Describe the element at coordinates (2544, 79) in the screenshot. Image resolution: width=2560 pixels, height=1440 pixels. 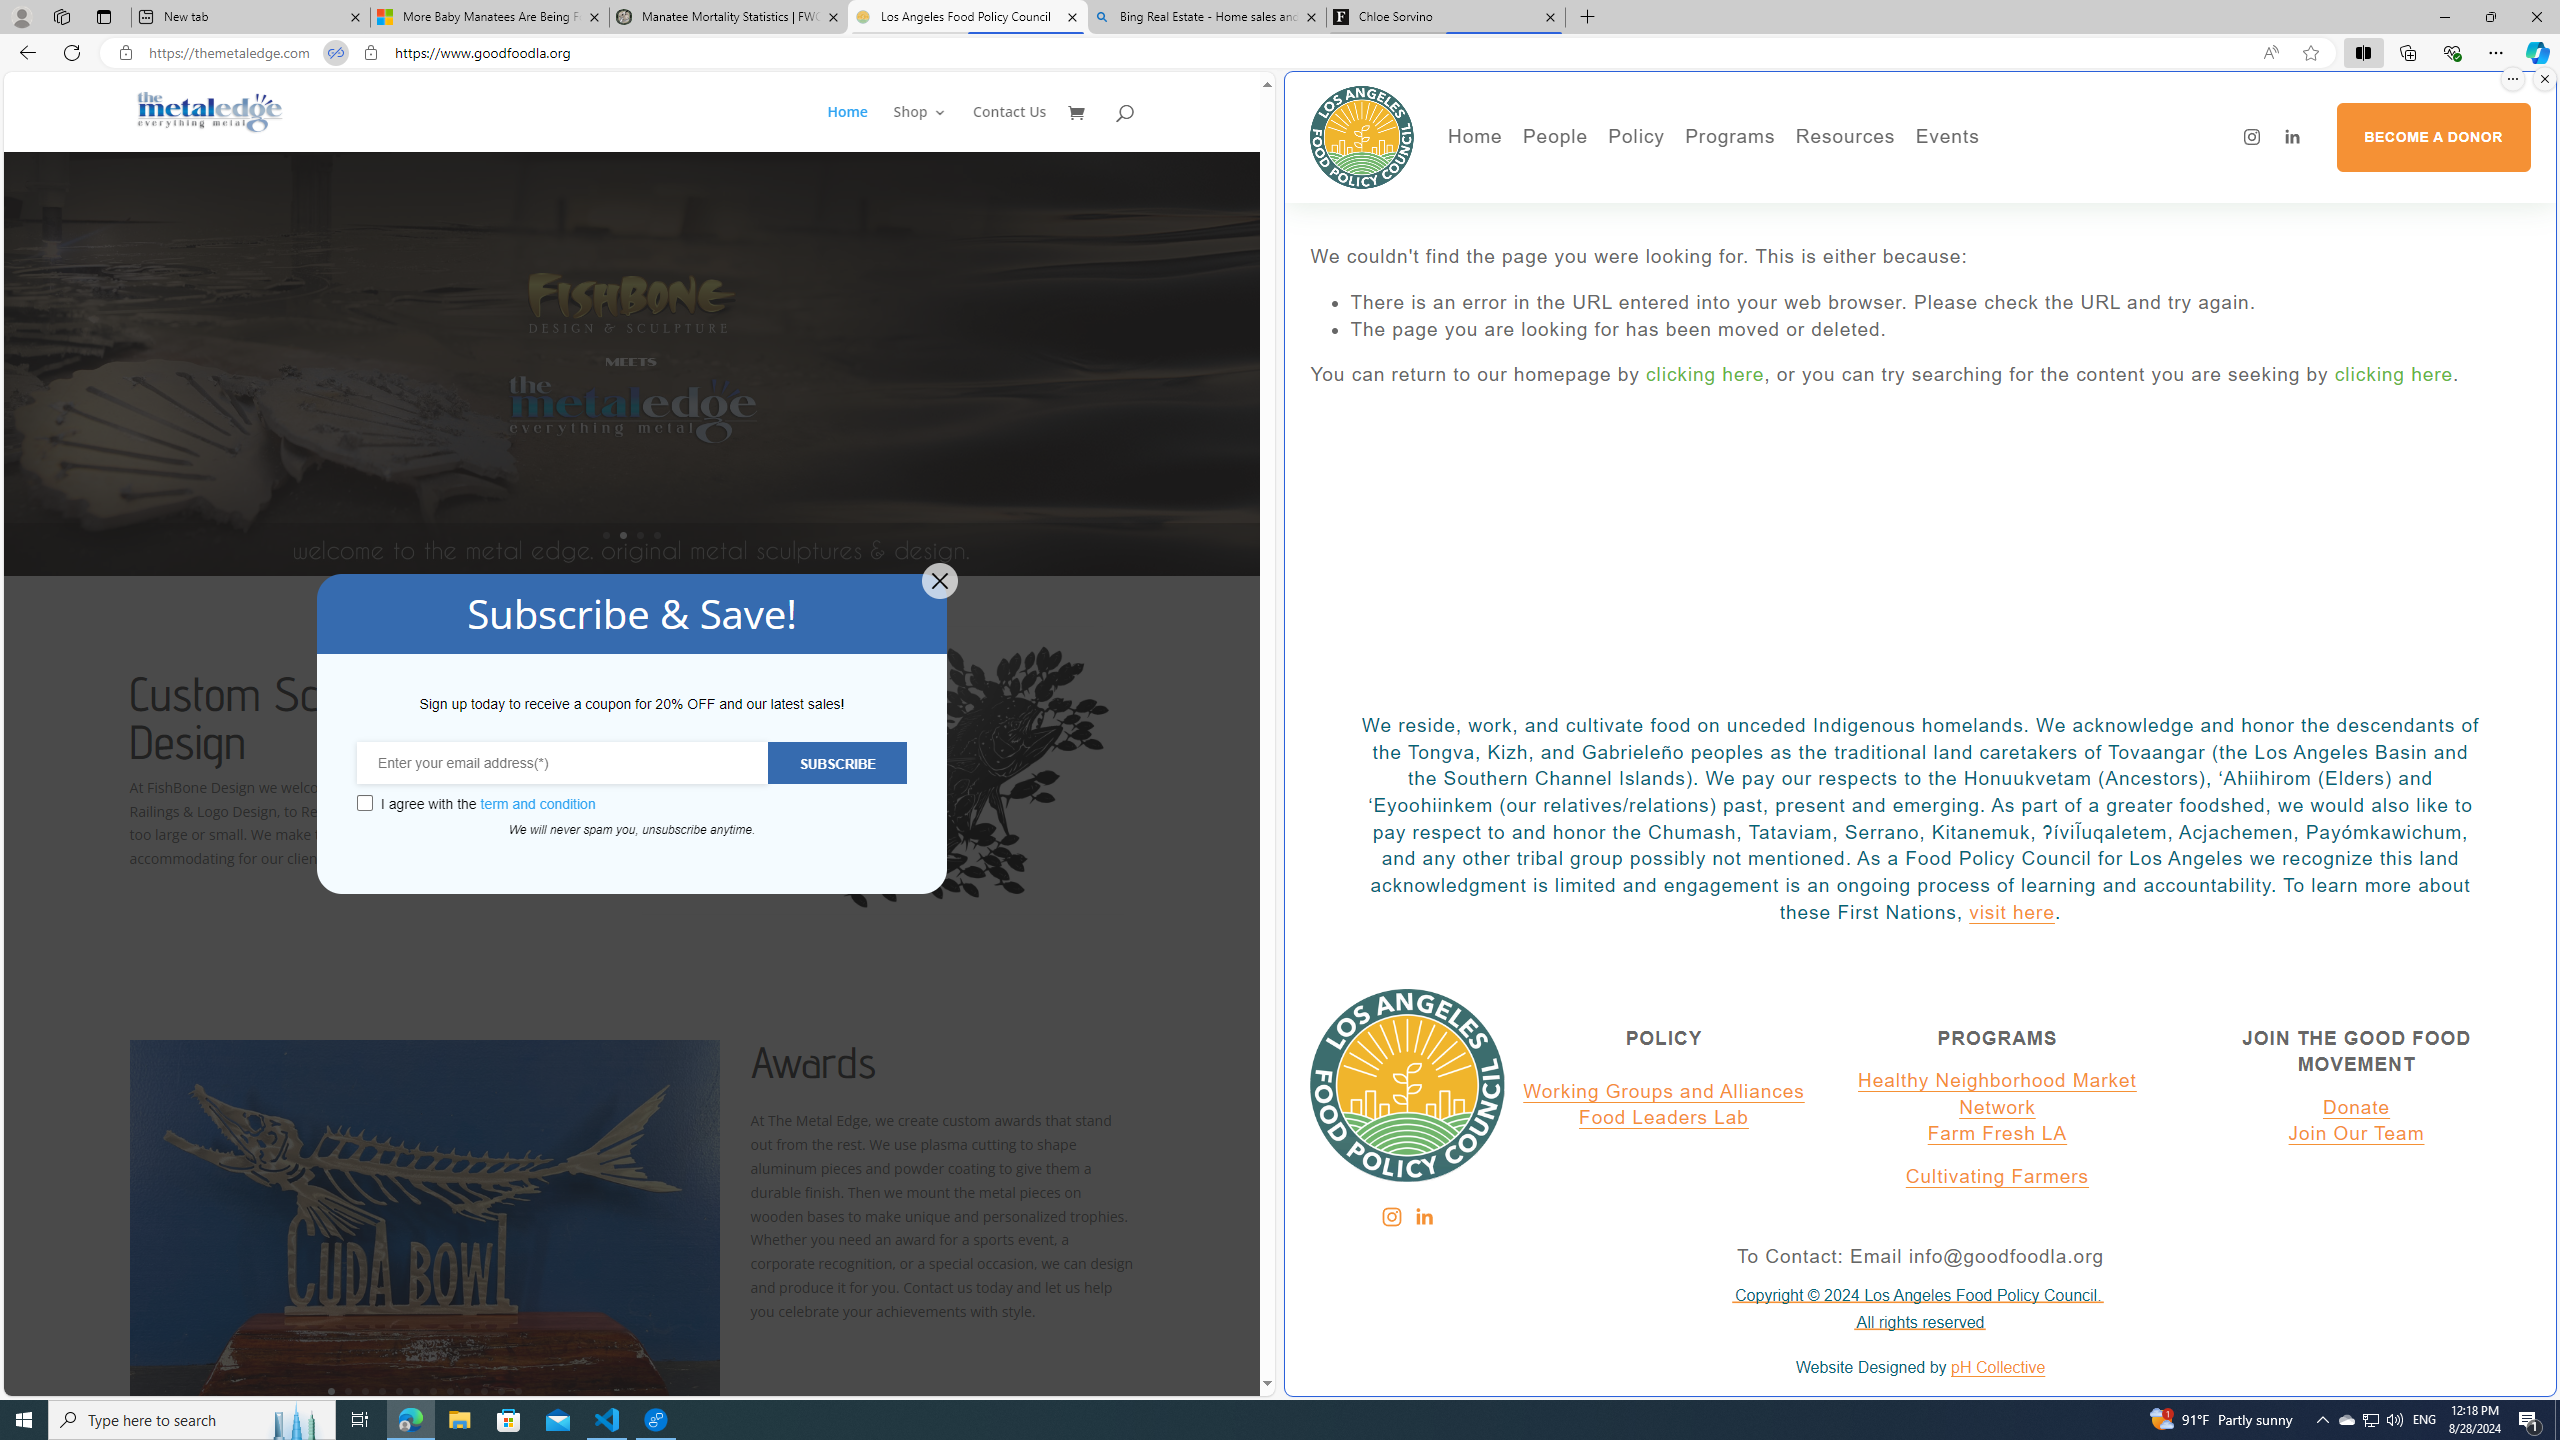
I see `Close split screen.` at that location.